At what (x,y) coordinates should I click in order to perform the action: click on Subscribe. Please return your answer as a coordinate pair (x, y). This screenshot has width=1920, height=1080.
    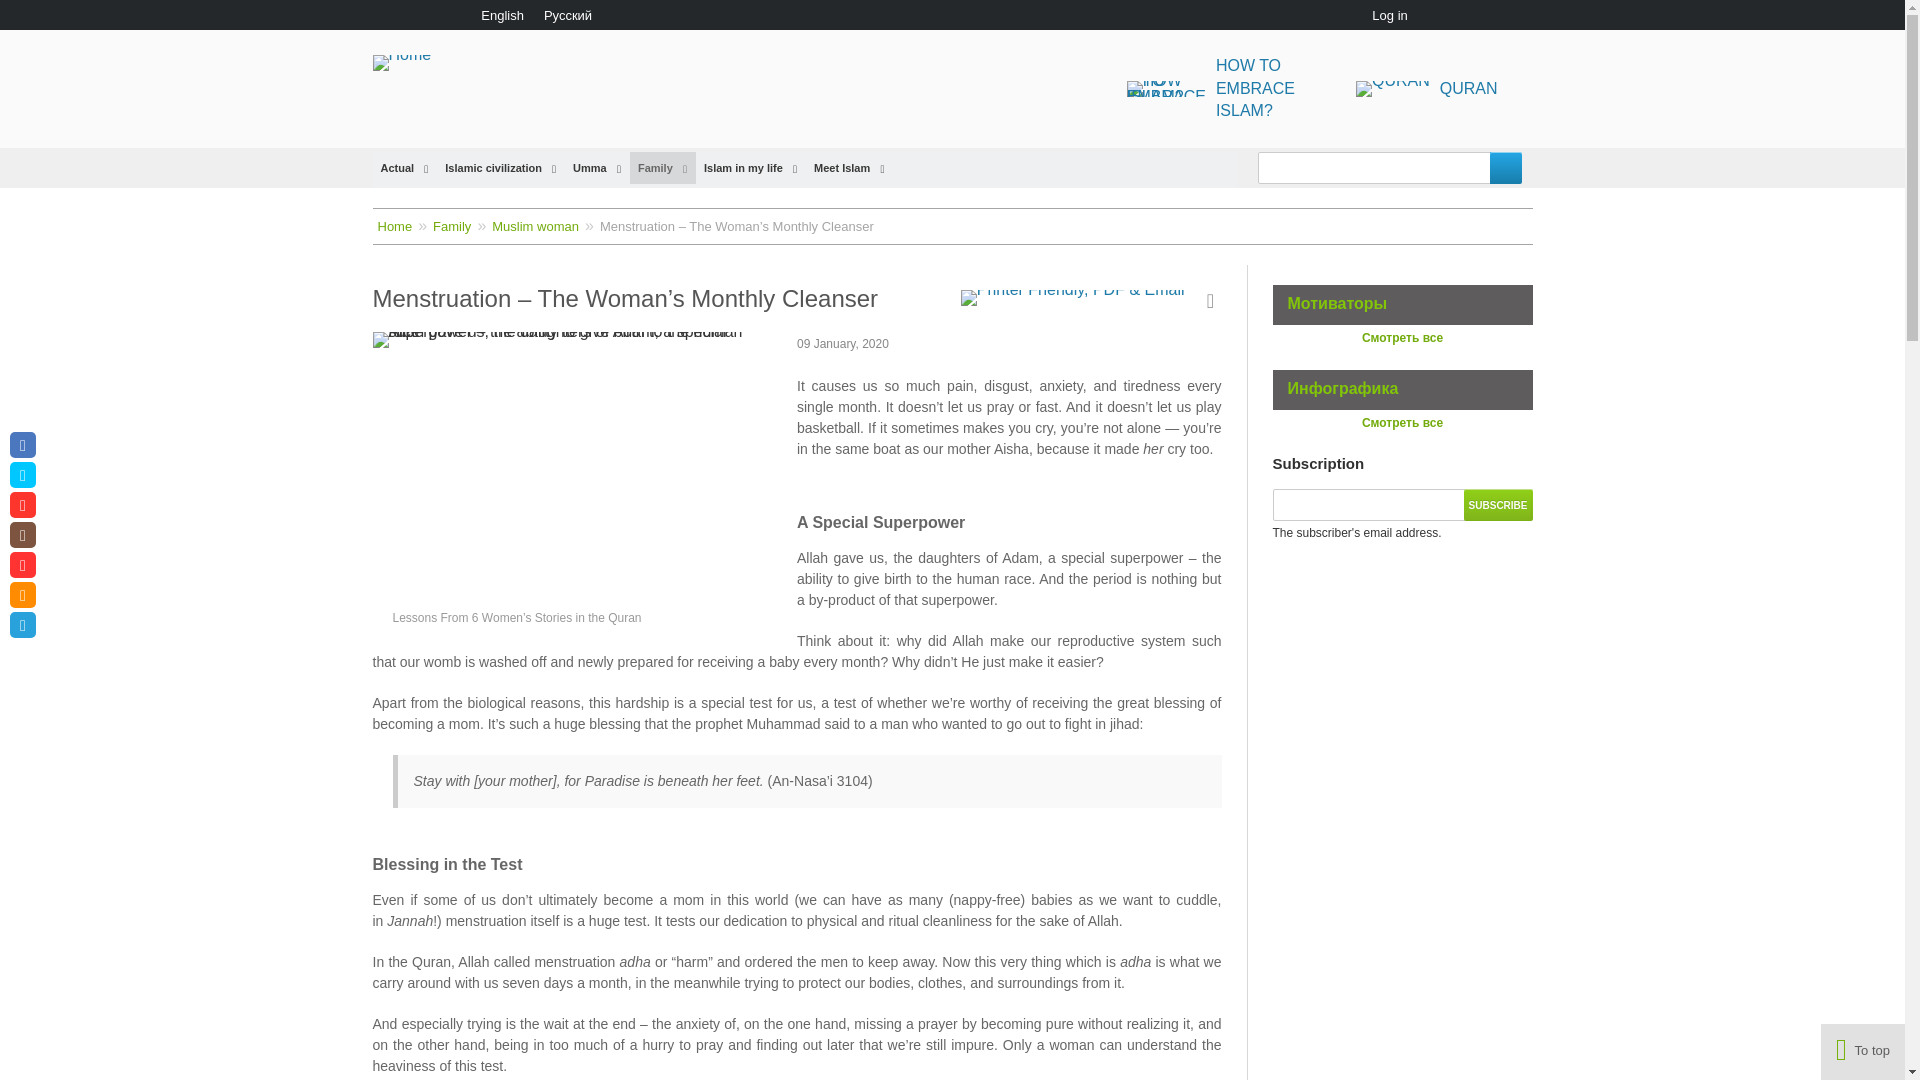
    Looking at the image, I should click on (1431, 88).